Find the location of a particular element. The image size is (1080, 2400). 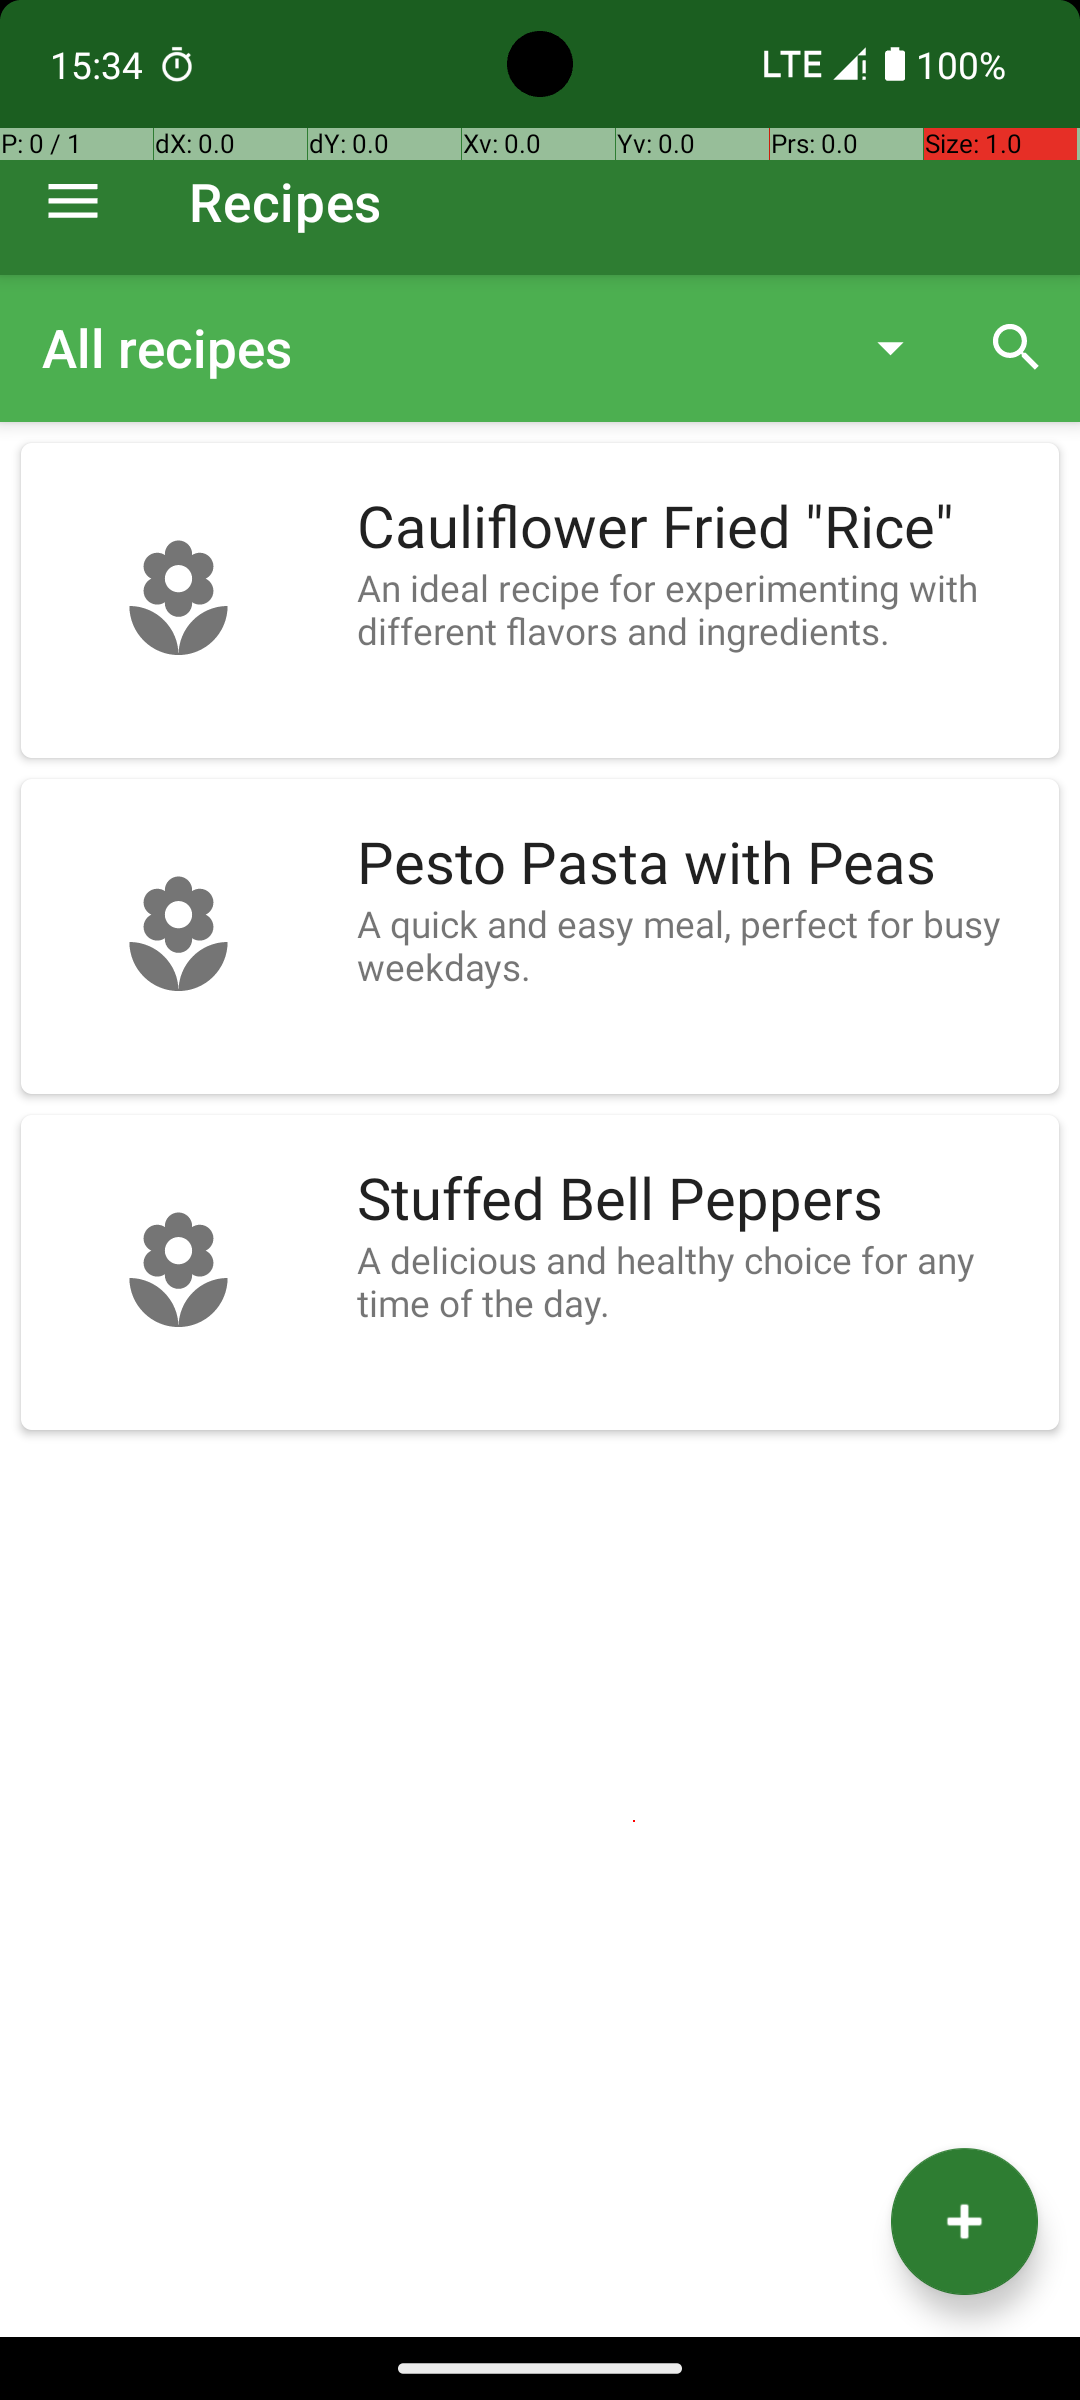

Stuffed Bell Peppers is located at coordinates (698, 1200).